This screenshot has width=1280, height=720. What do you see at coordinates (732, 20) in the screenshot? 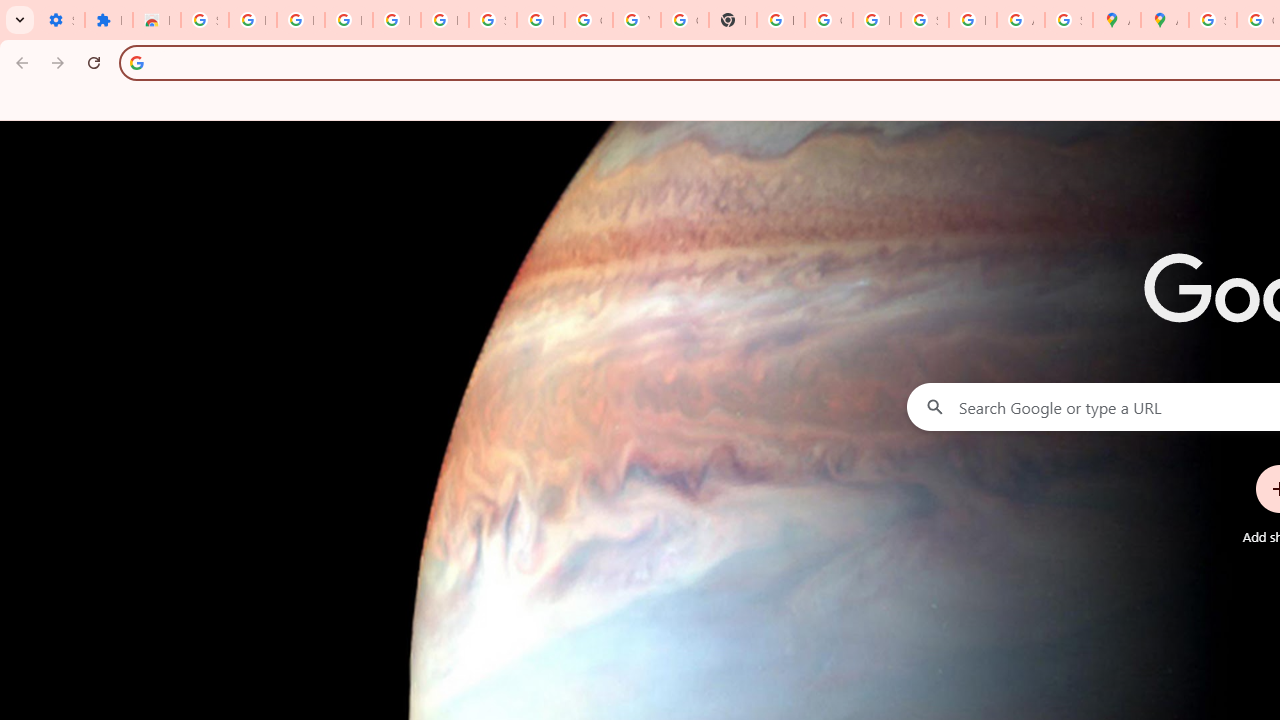
I see `New Tab` at bounding box center [732, 20].